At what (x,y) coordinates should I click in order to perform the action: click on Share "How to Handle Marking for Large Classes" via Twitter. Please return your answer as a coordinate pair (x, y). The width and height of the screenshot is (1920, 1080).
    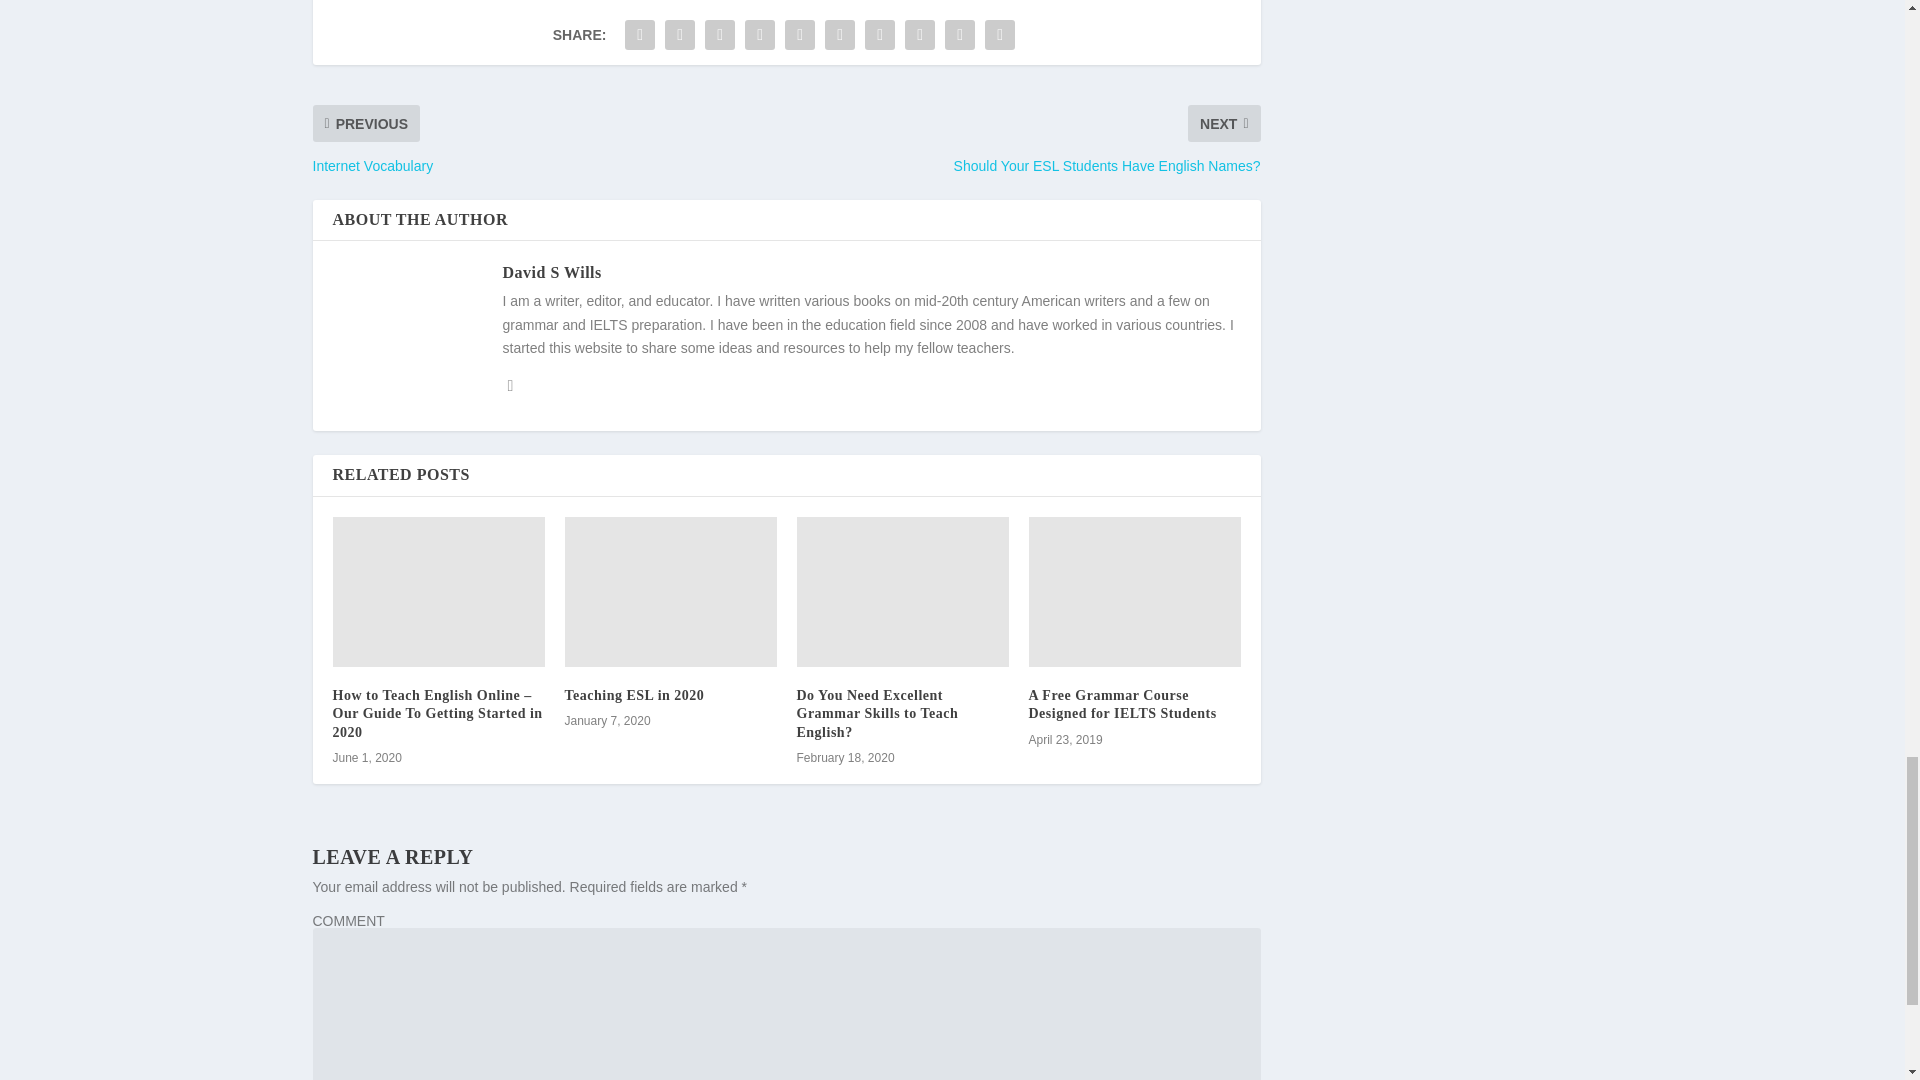
    Looking at the image, I should click on (680, 35).